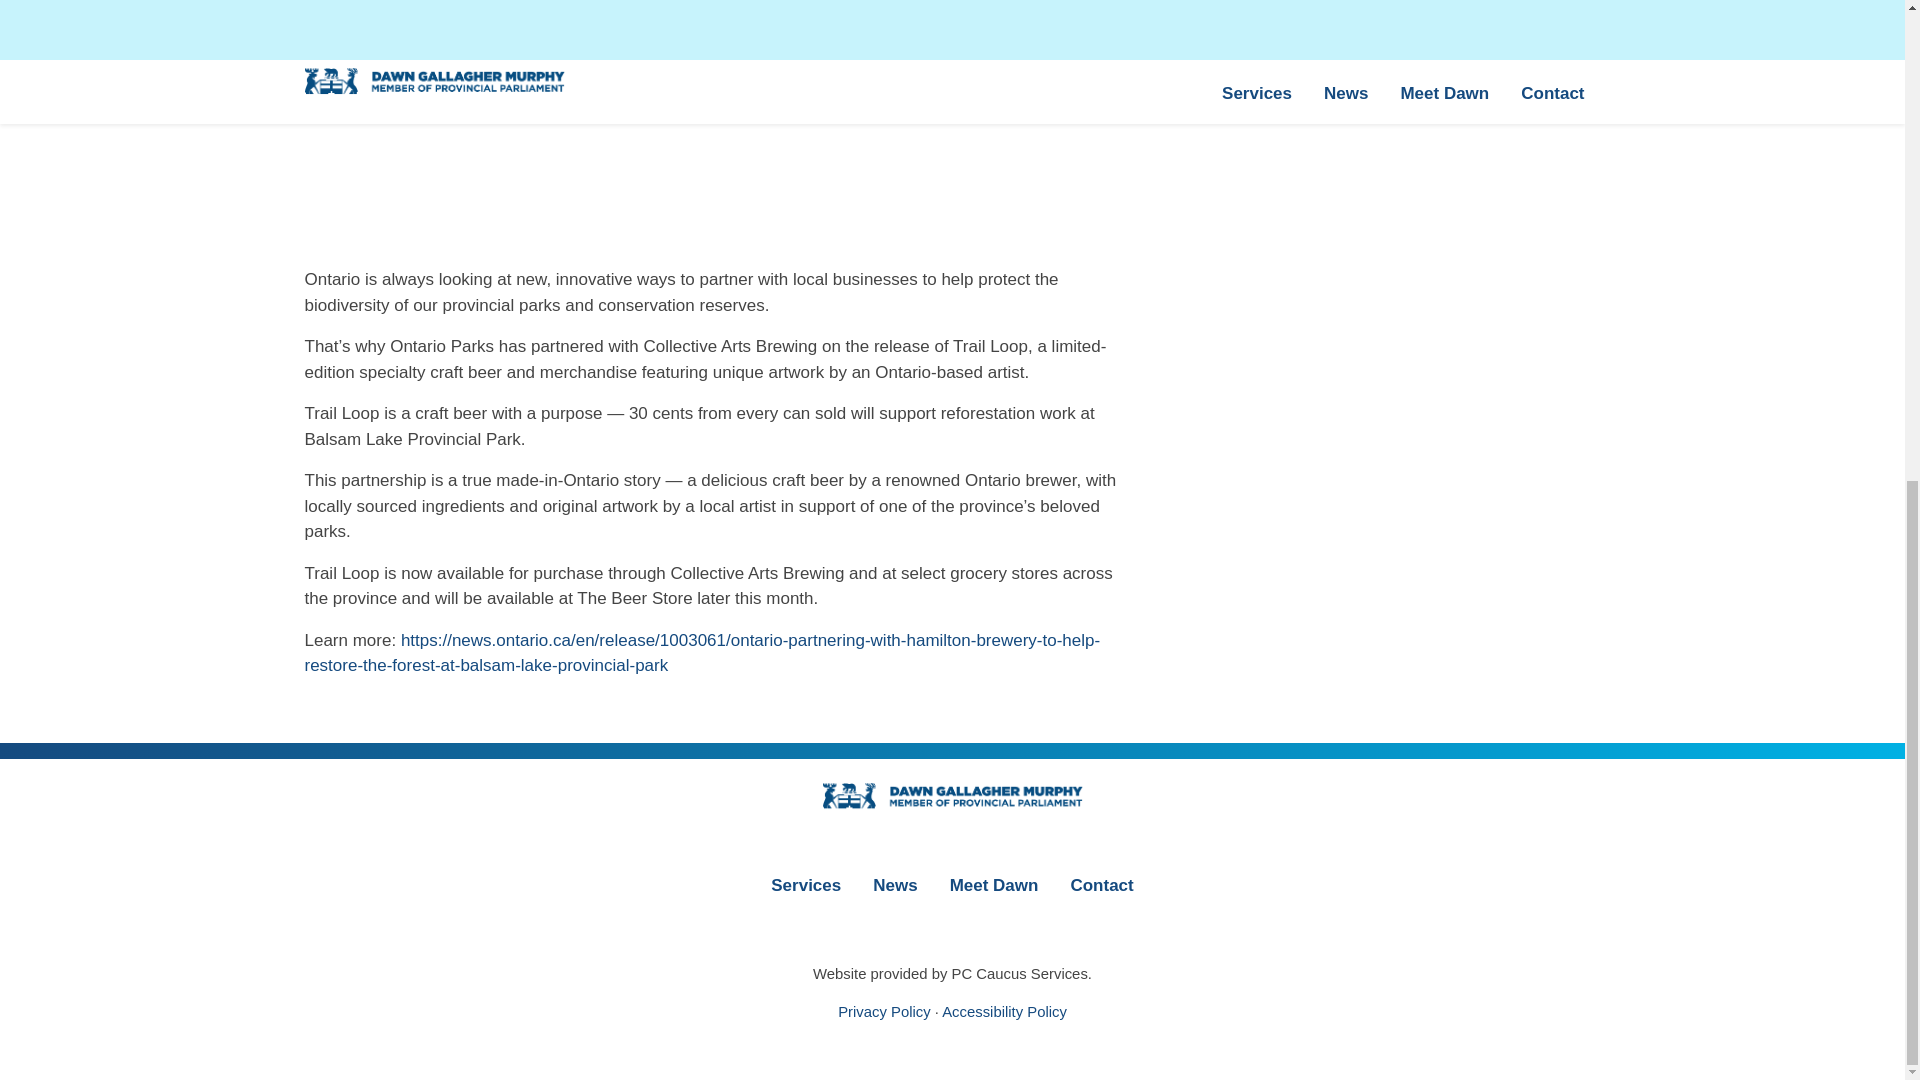 Image resolution: width=1920 pixels, height=1080 pixels. I want to click on Privacy Policy, so click(883, 1012).